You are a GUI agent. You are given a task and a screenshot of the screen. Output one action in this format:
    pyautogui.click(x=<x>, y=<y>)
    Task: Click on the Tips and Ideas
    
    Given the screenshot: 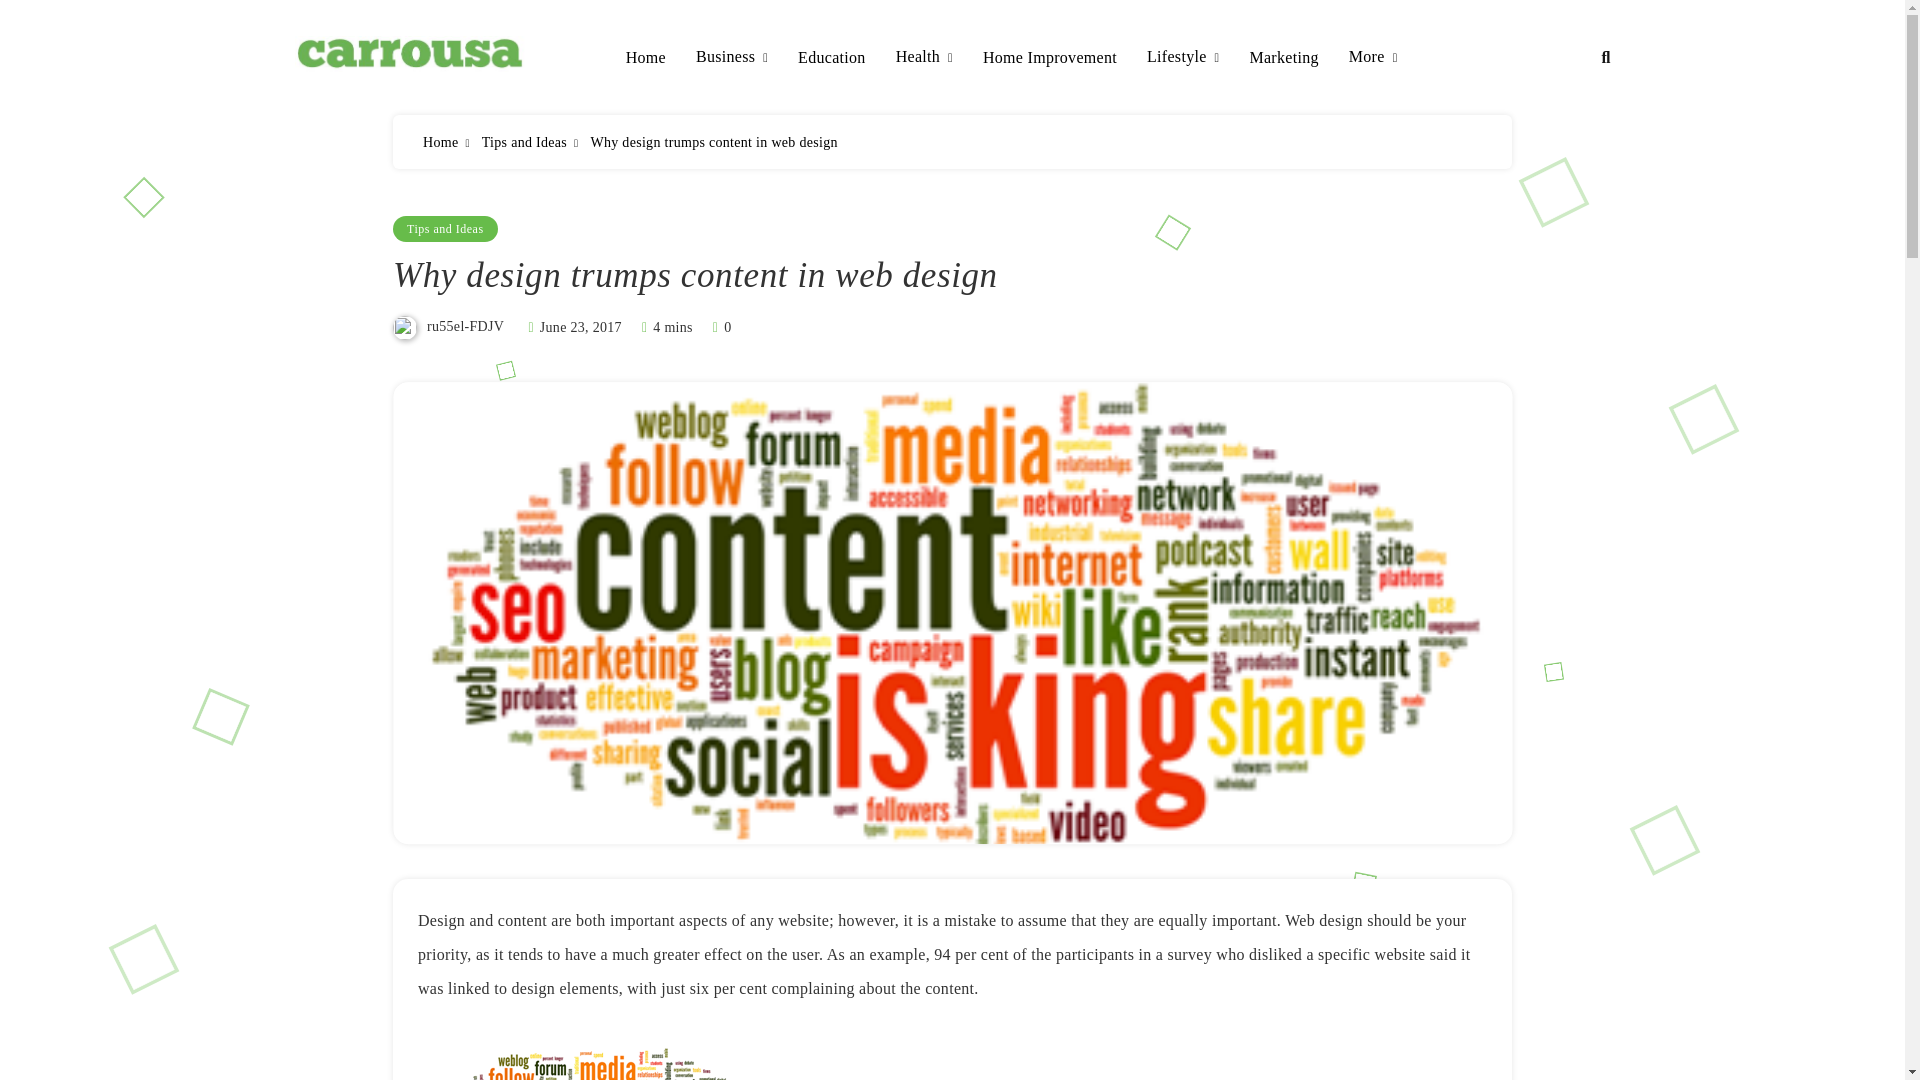 What is the action you would take?
    pyautogui.click(x=445, y=228)
    